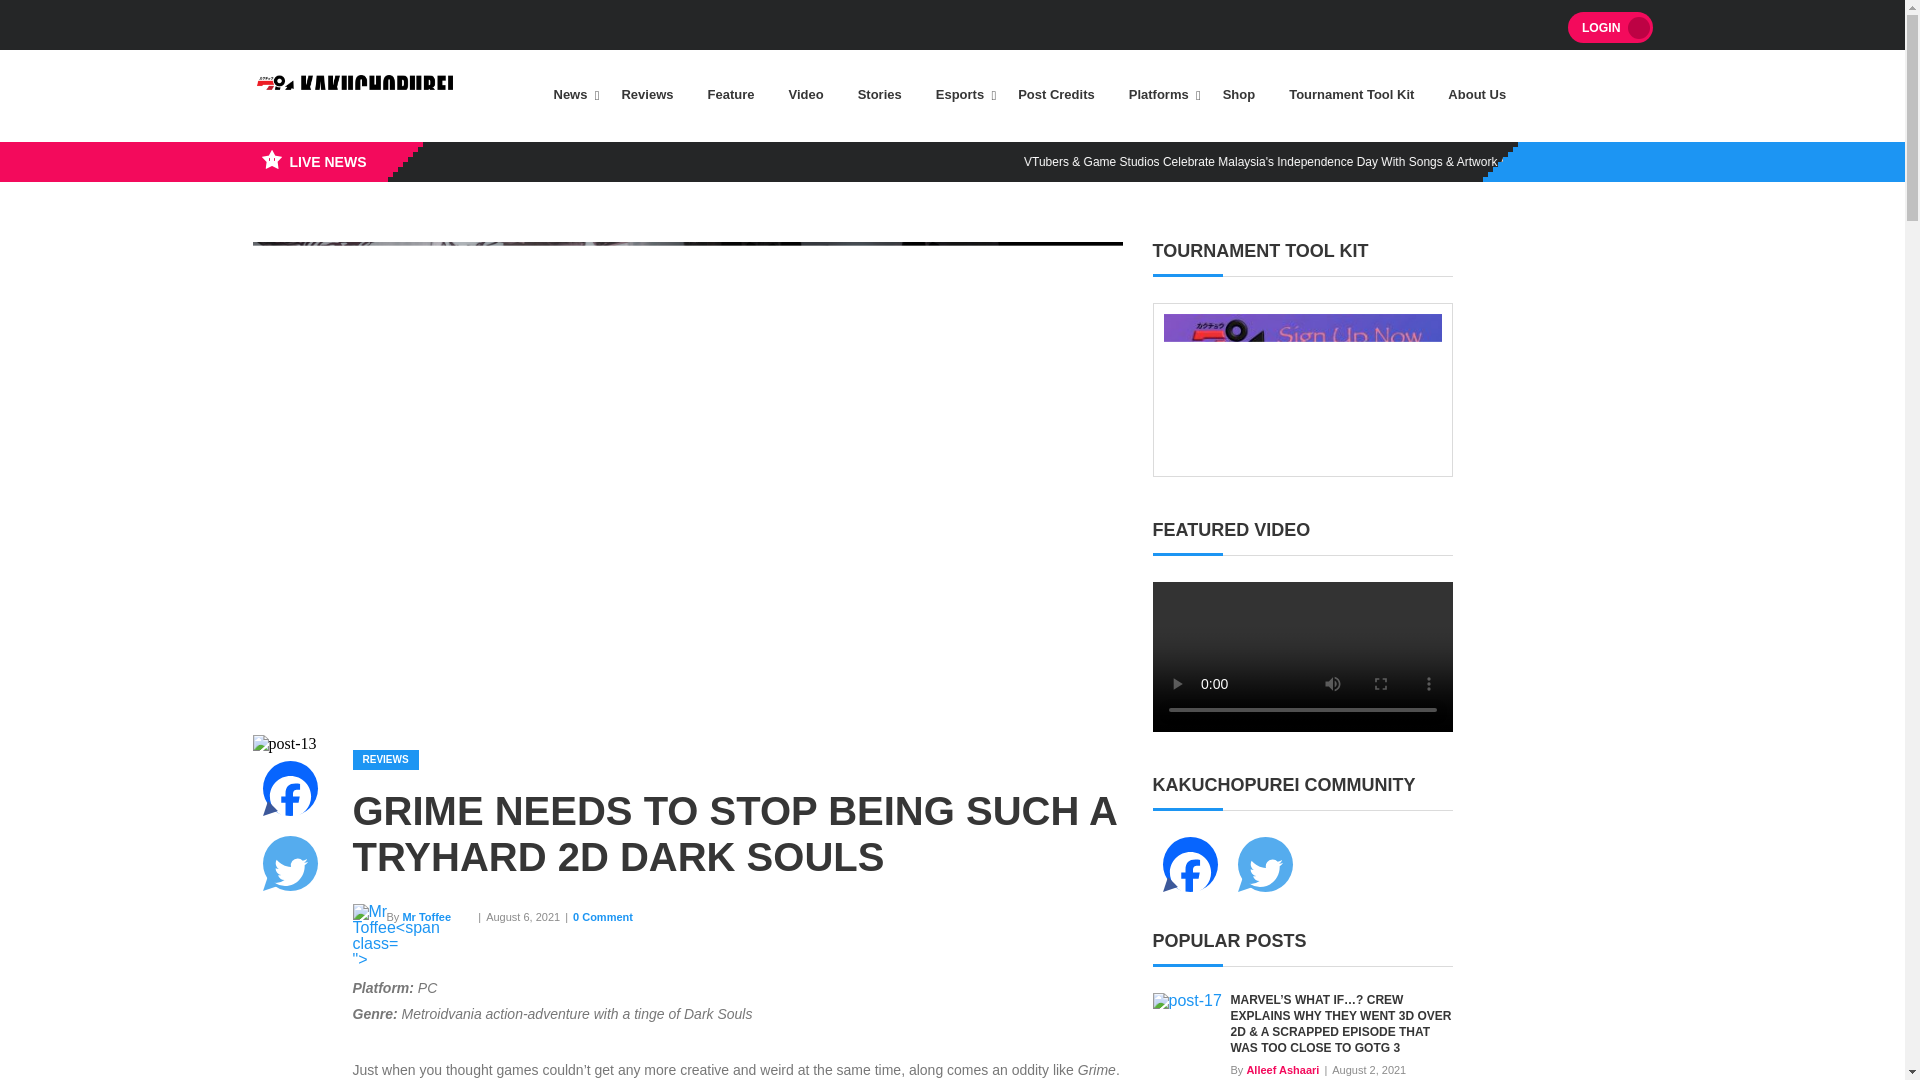 Image resolution: width=1920 pixels, height=1080 pixels. What do you see at coordinates (646, 94) in the screenshot?
I see `Reviews` at bounding box center [646, 94].